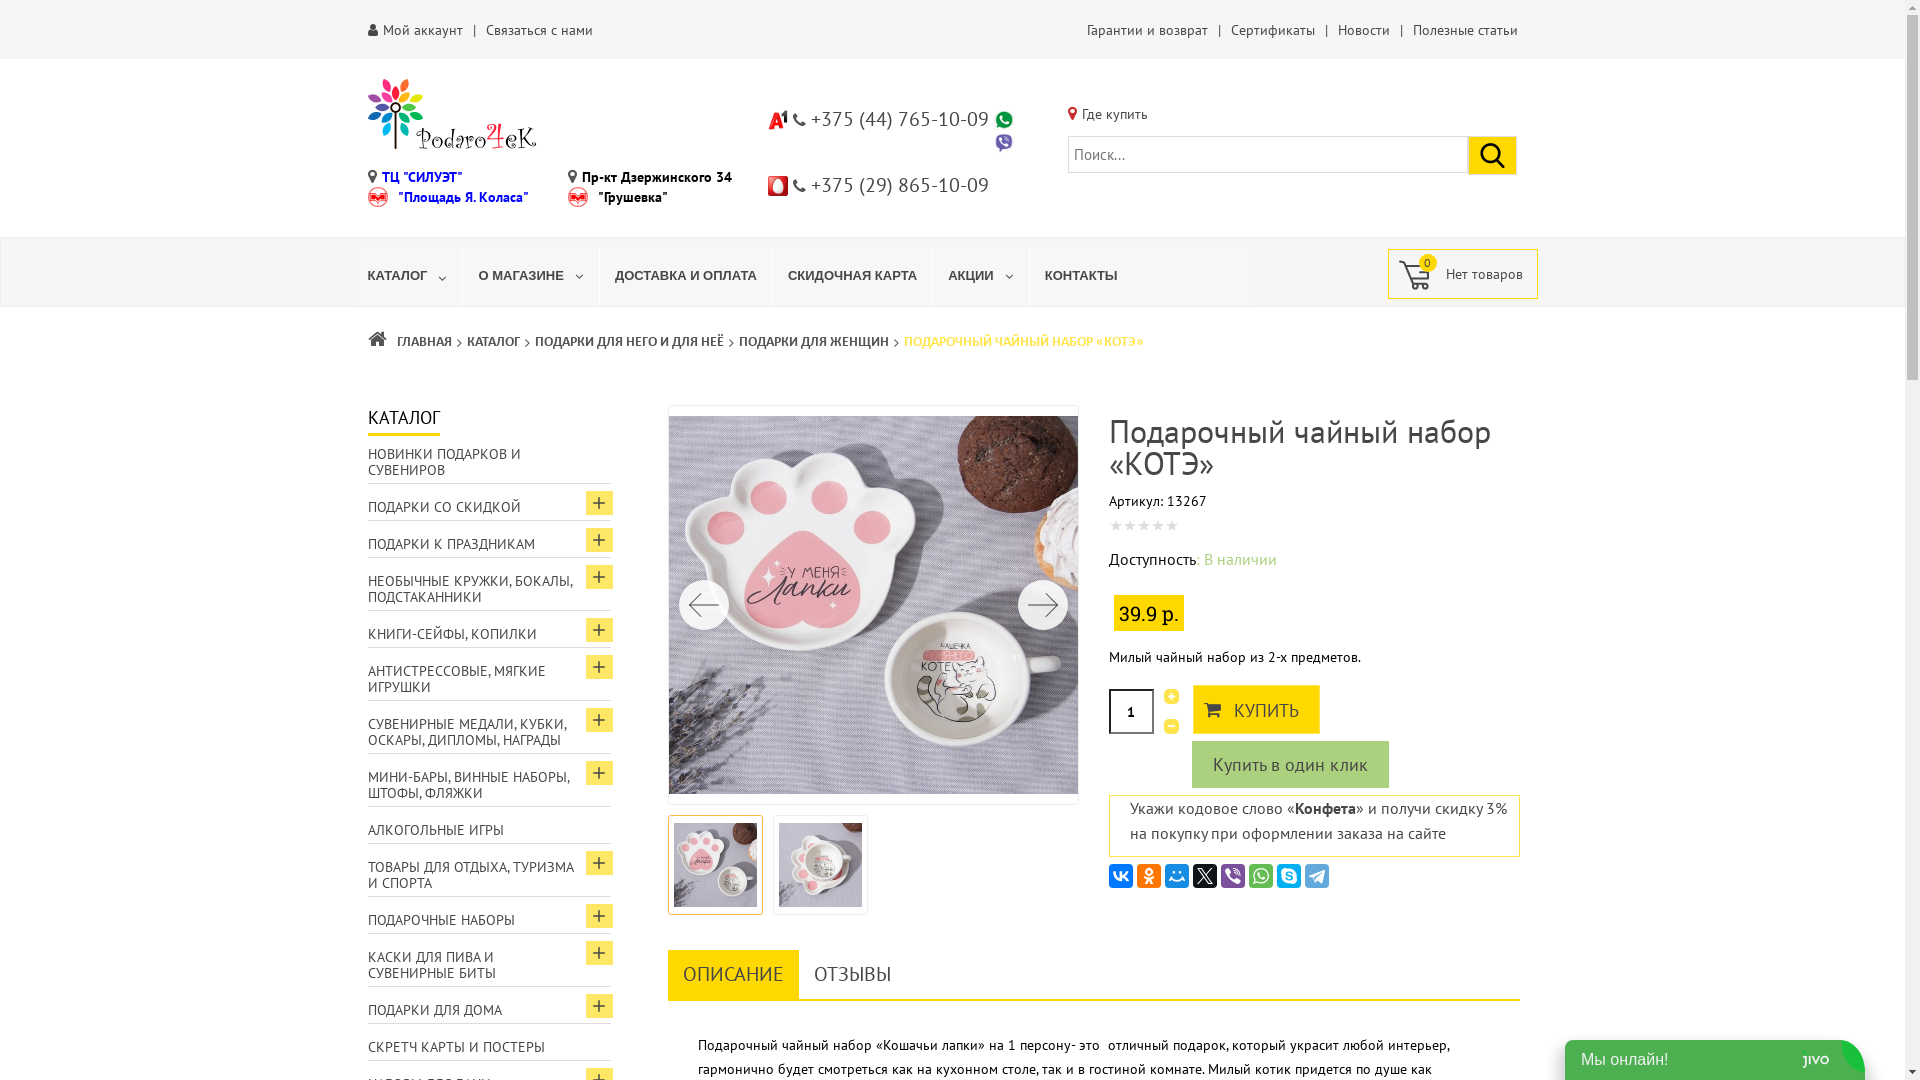 Image resolution: width=1920 pixels, height=1080 pixels. Describe the element at coordinates (1205, 876) in the screenshot. I see `Twitter` at that location.